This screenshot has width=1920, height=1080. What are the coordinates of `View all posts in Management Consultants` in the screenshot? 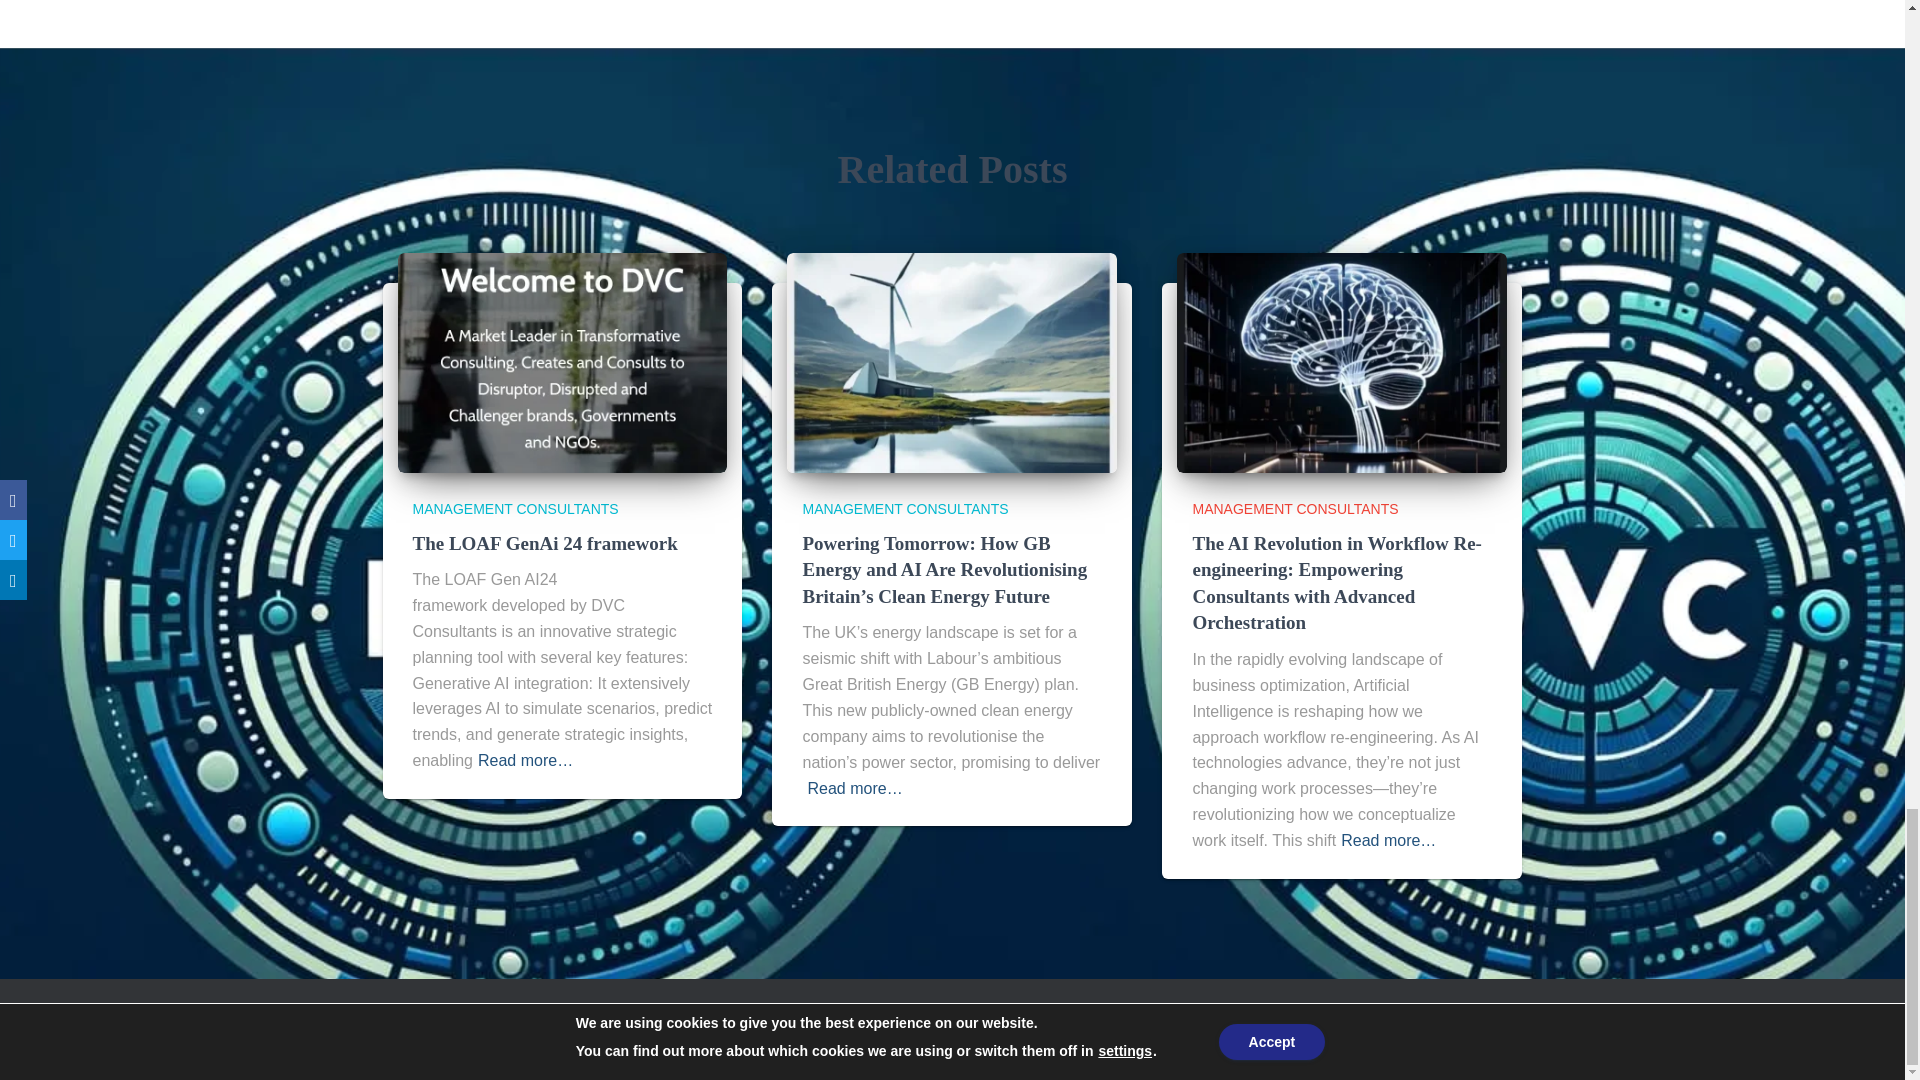 It's located at (905, 509).